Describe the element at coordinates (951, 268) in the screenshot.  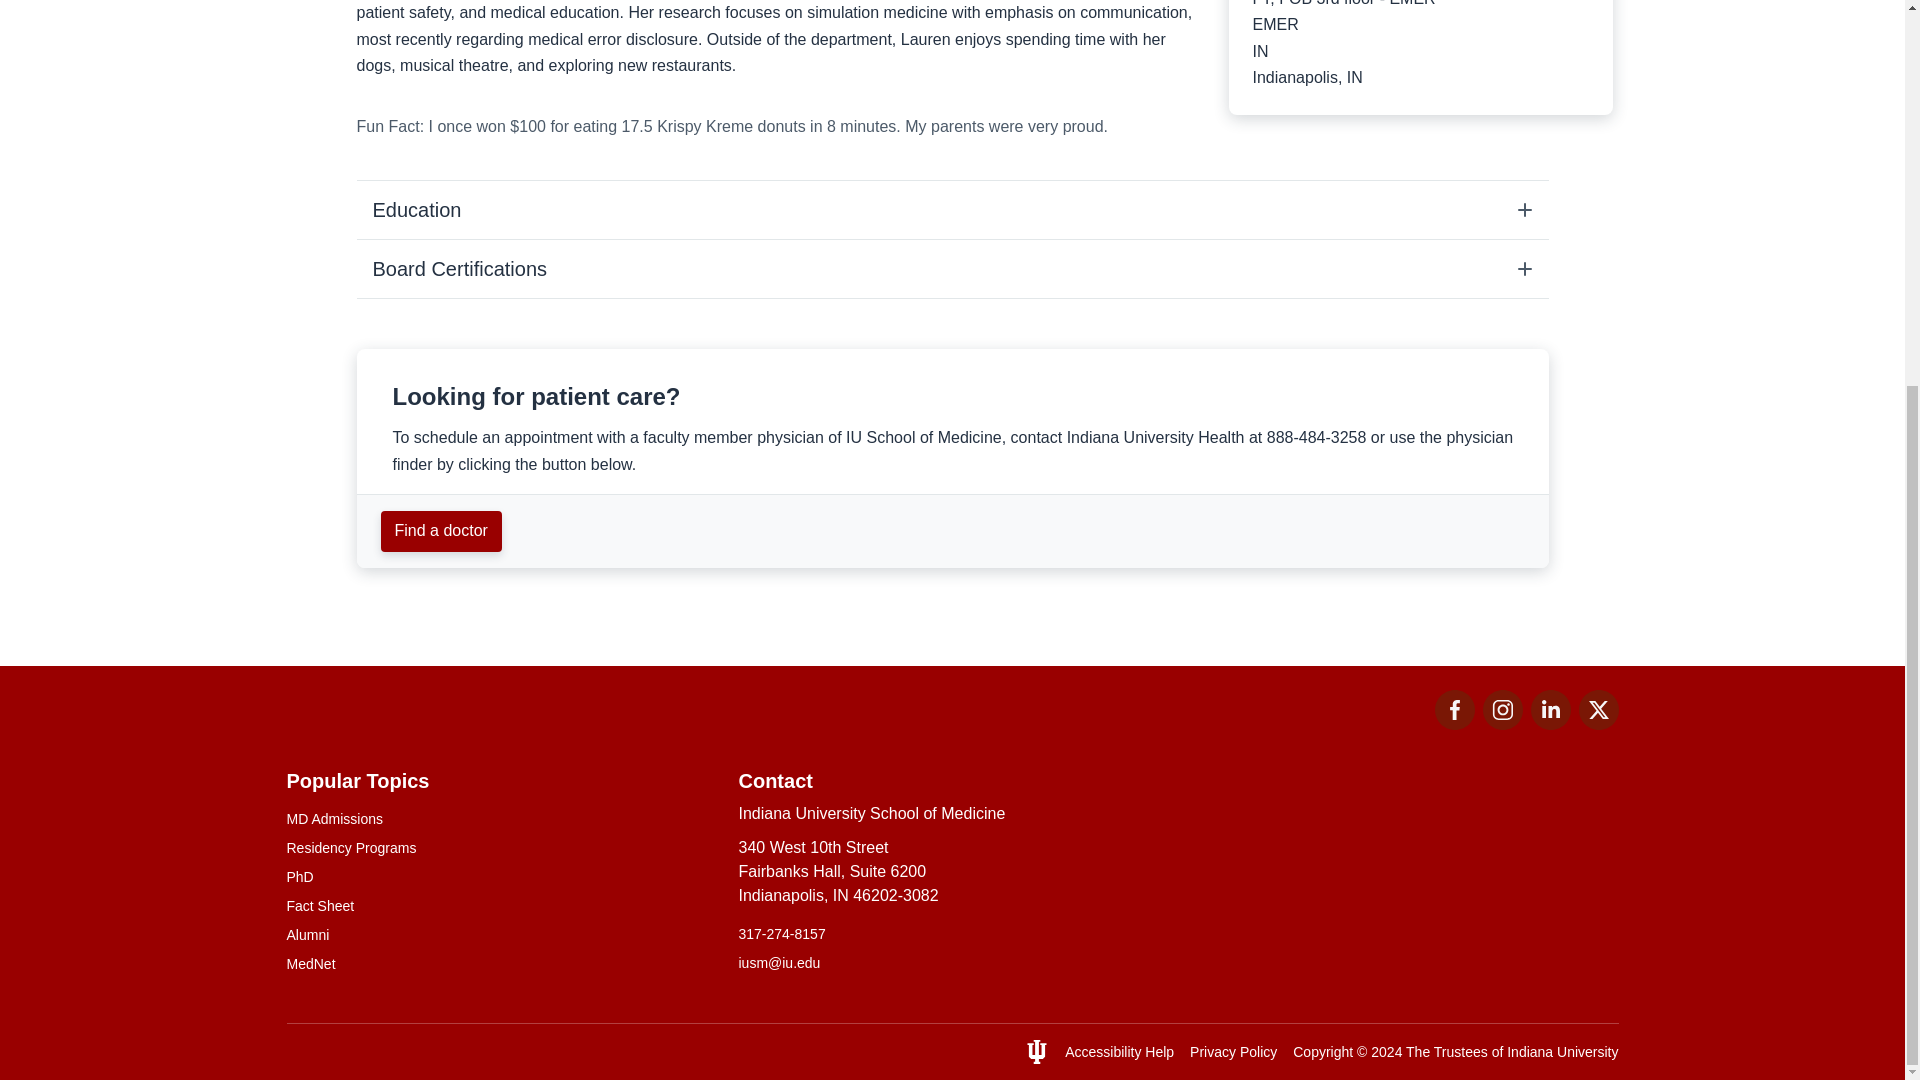
I see `Twitter` at that location.